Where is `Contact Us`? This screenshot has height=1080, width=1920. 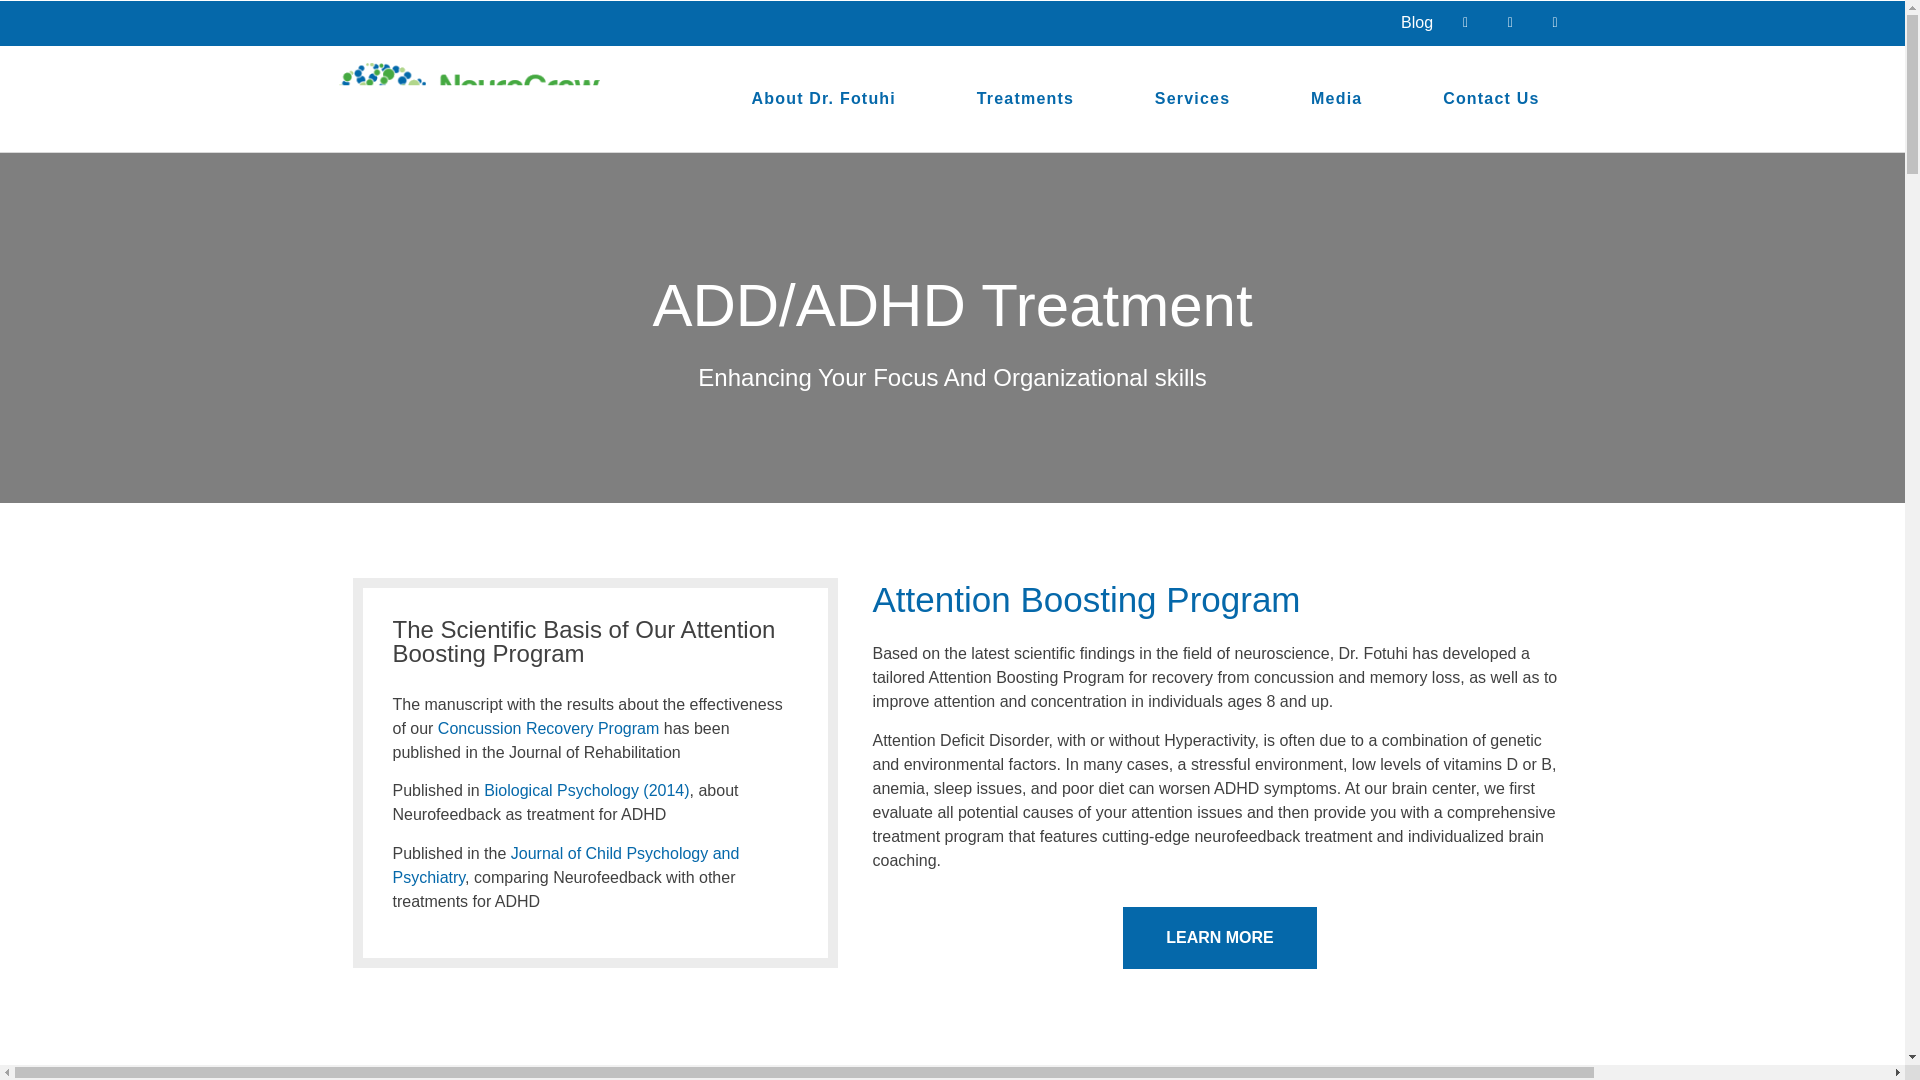
Contact Us is located at coordinates (1490, 99).